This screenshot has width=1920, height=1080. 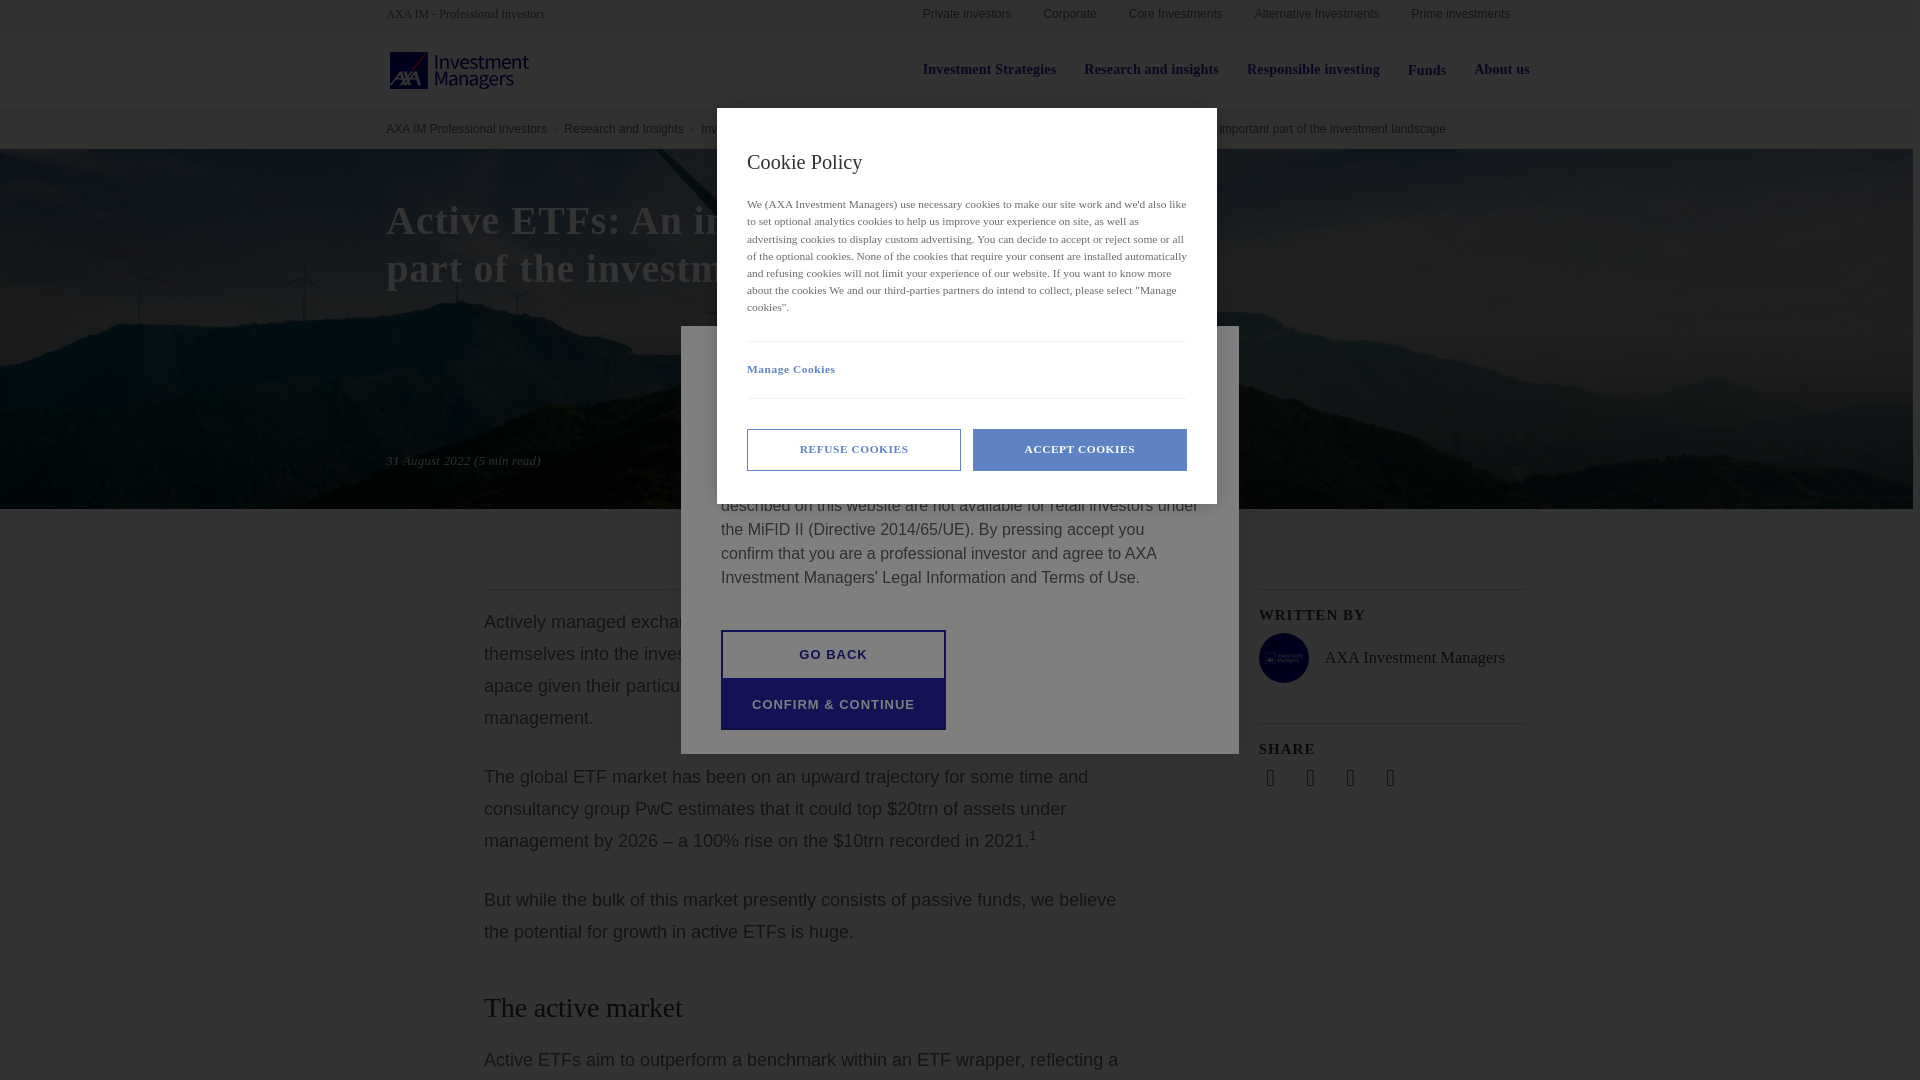 I want to click on Alternative Investments, so click(x=1316, y=16).